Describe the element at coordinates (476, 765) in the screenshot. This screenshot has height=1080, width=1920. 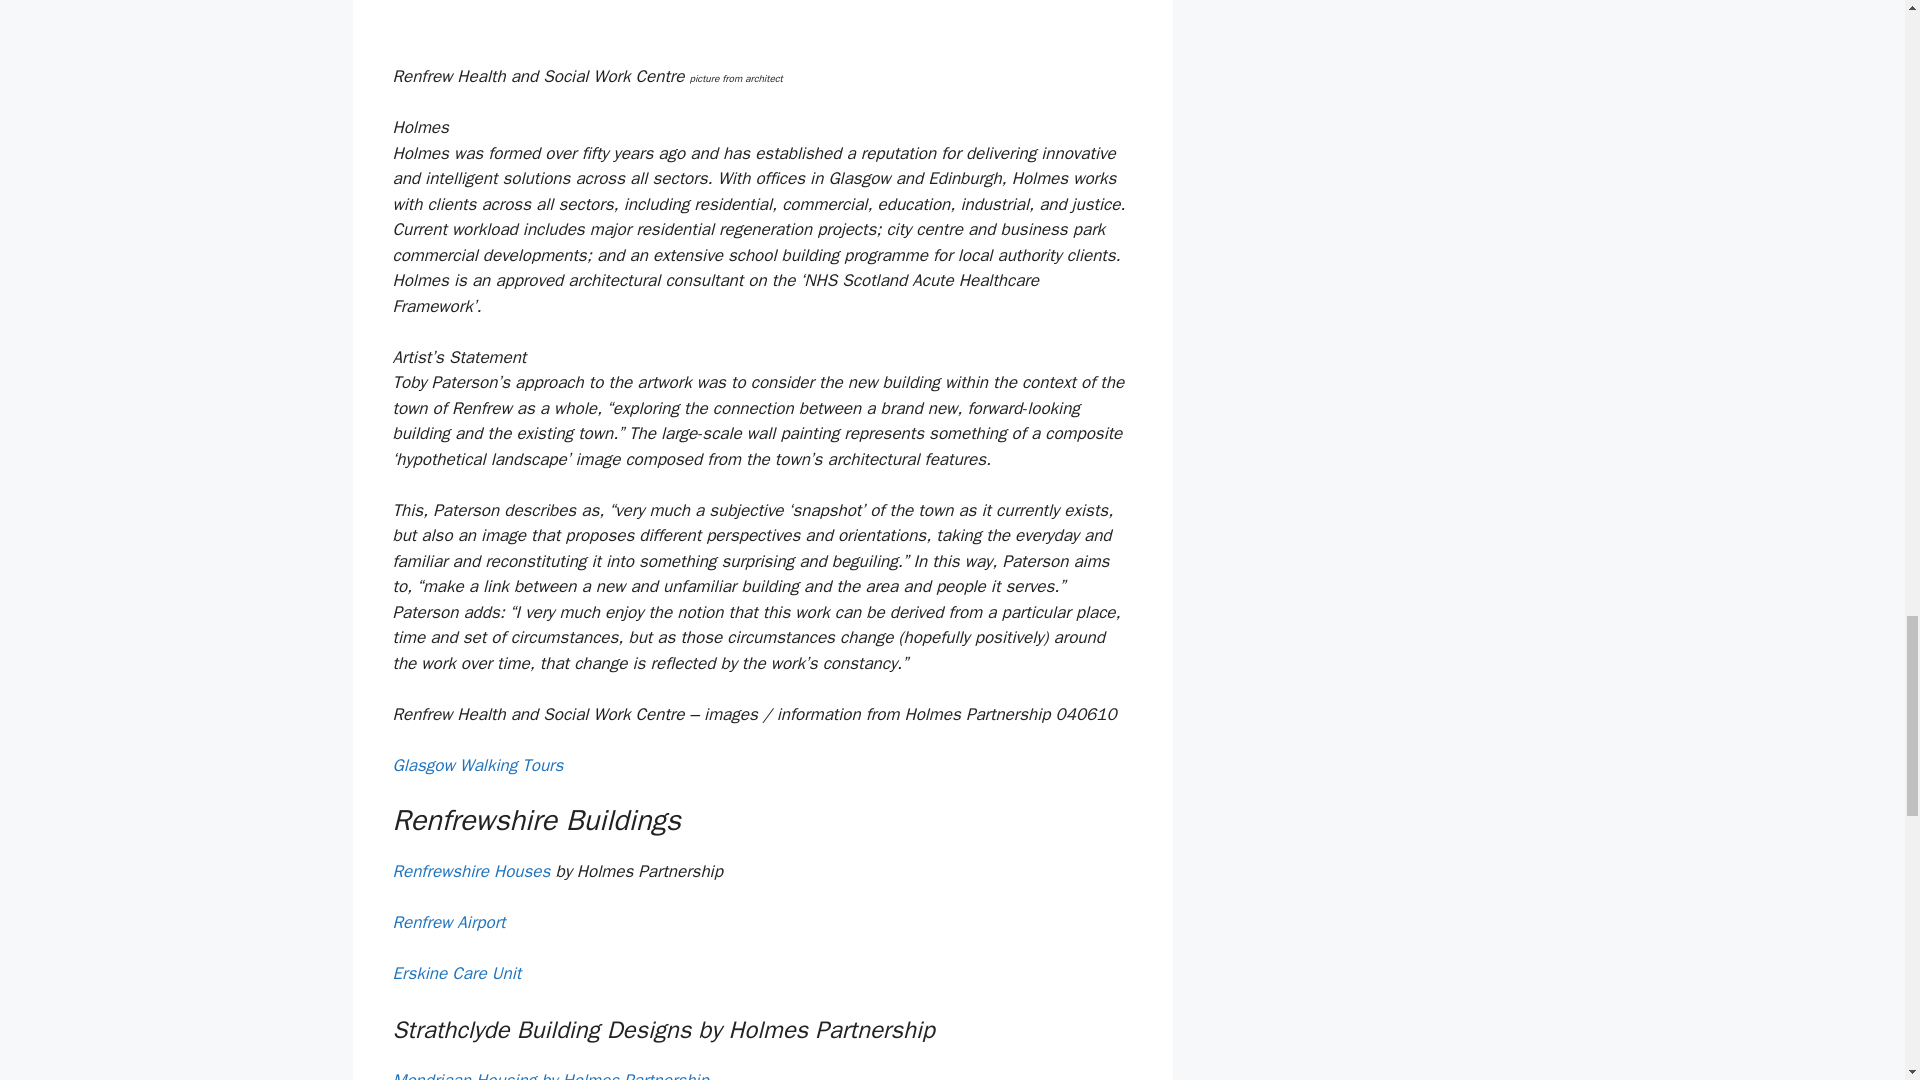
I see `Glasgow Walking Tours` at that location.